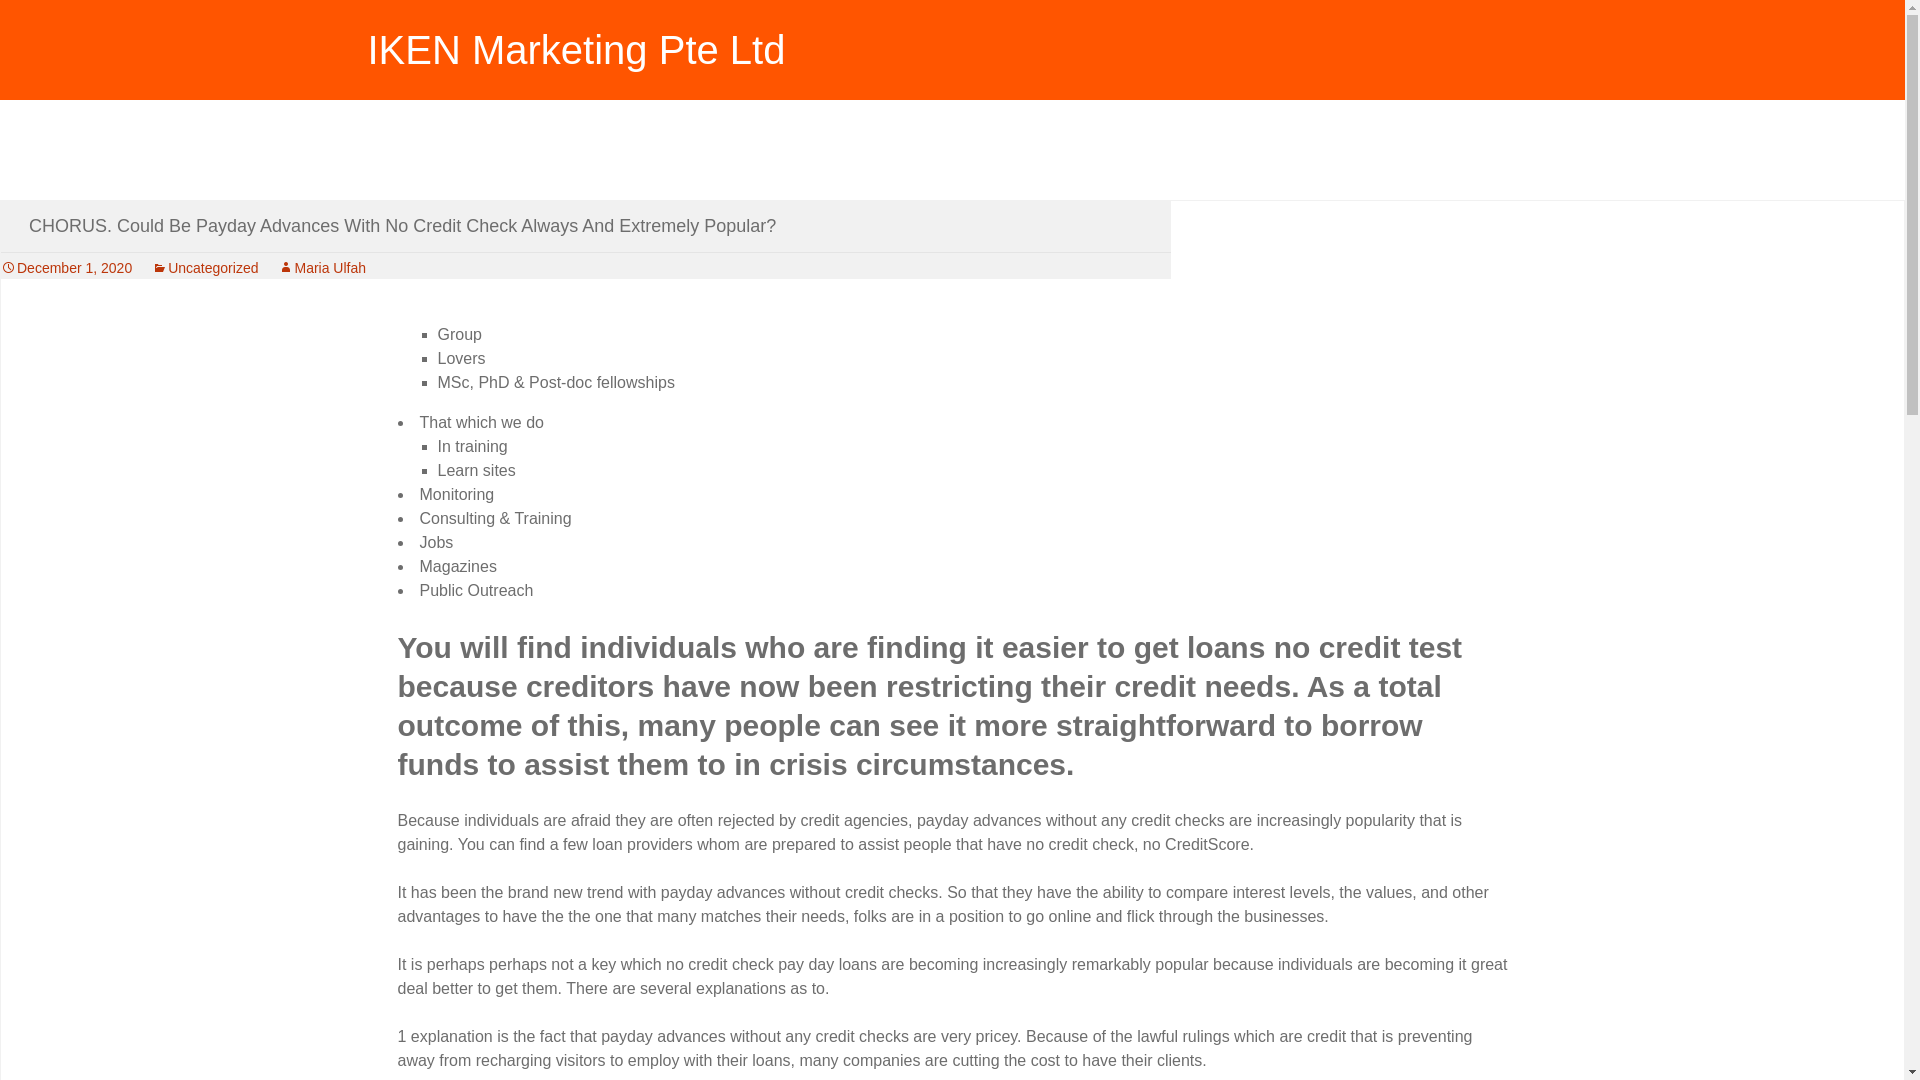 The image size is (1920, 1080). What do you see at coordinates (434, 148) in the screenshot?
I see `Semantic Personal Publishing Platform` at bounding box center [434, 148].